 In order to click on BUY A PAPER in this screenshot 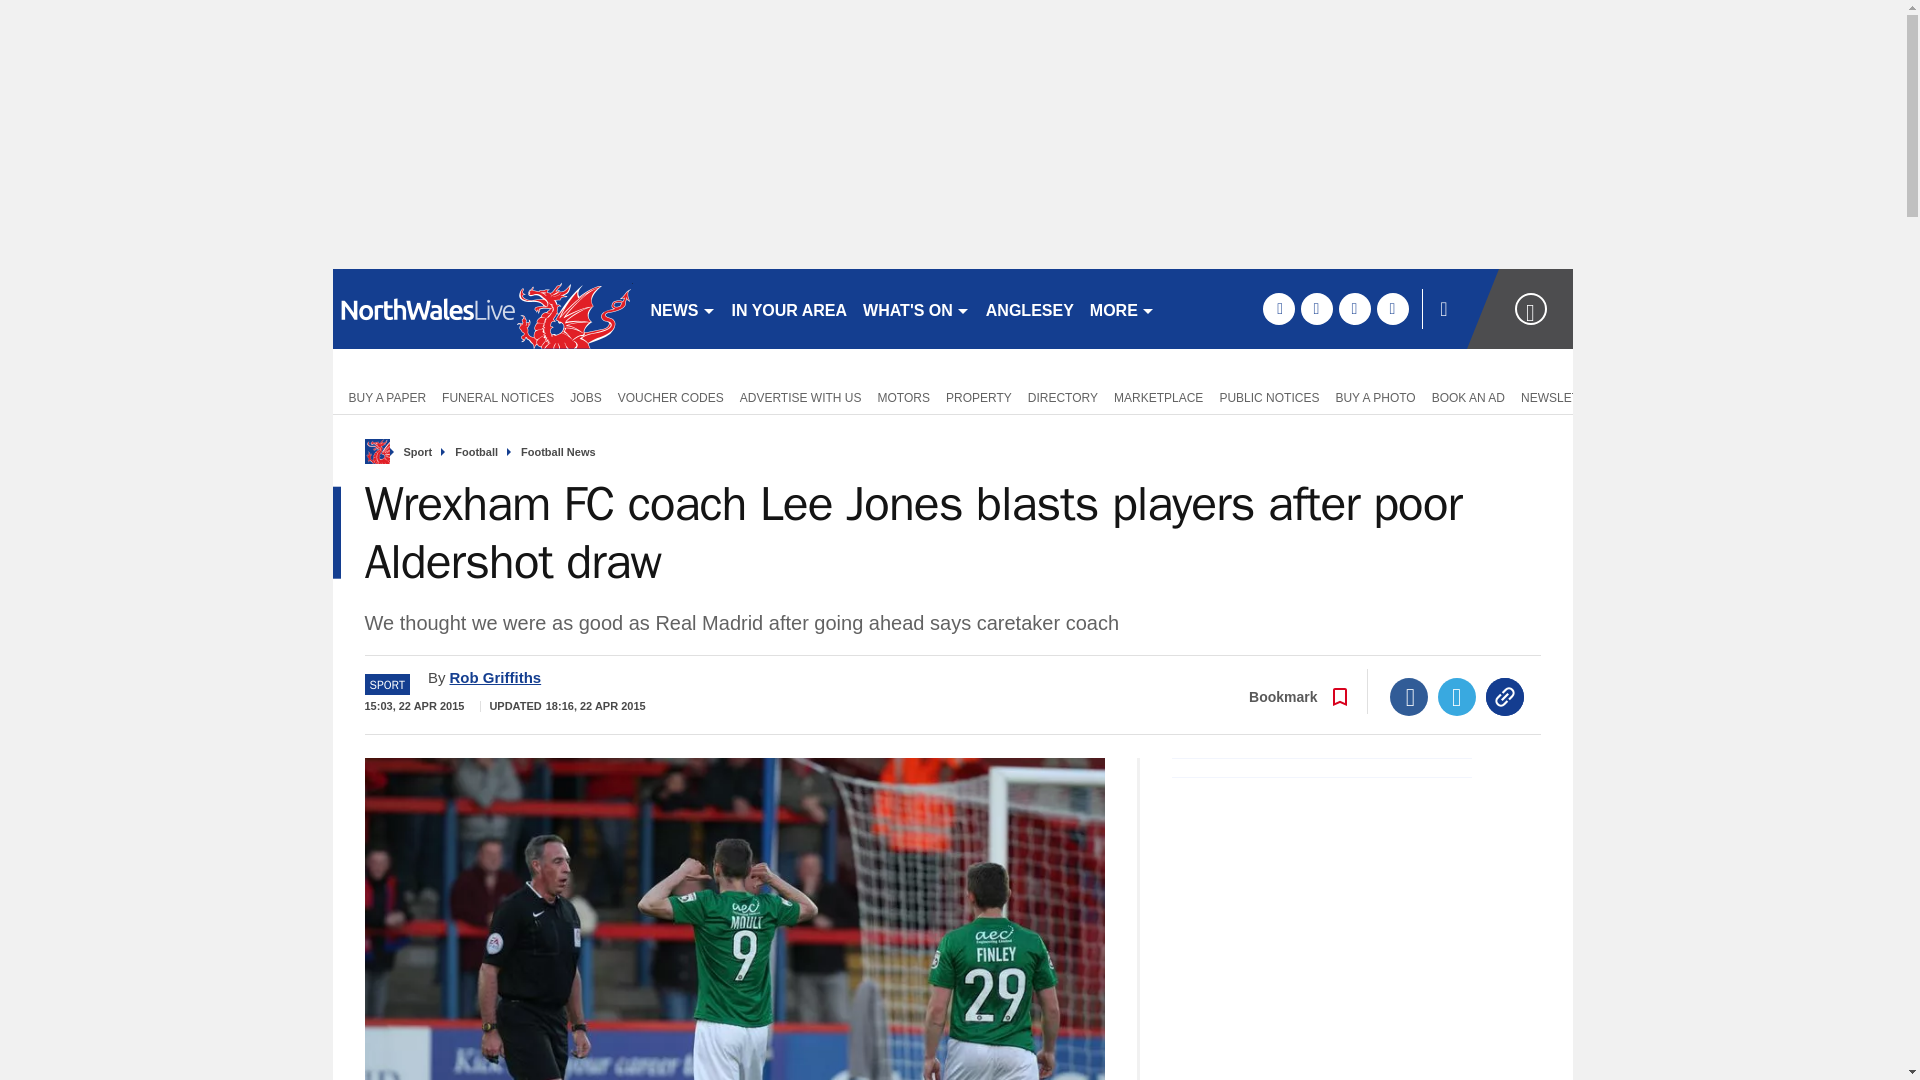, I will do `click(382, 396)`.